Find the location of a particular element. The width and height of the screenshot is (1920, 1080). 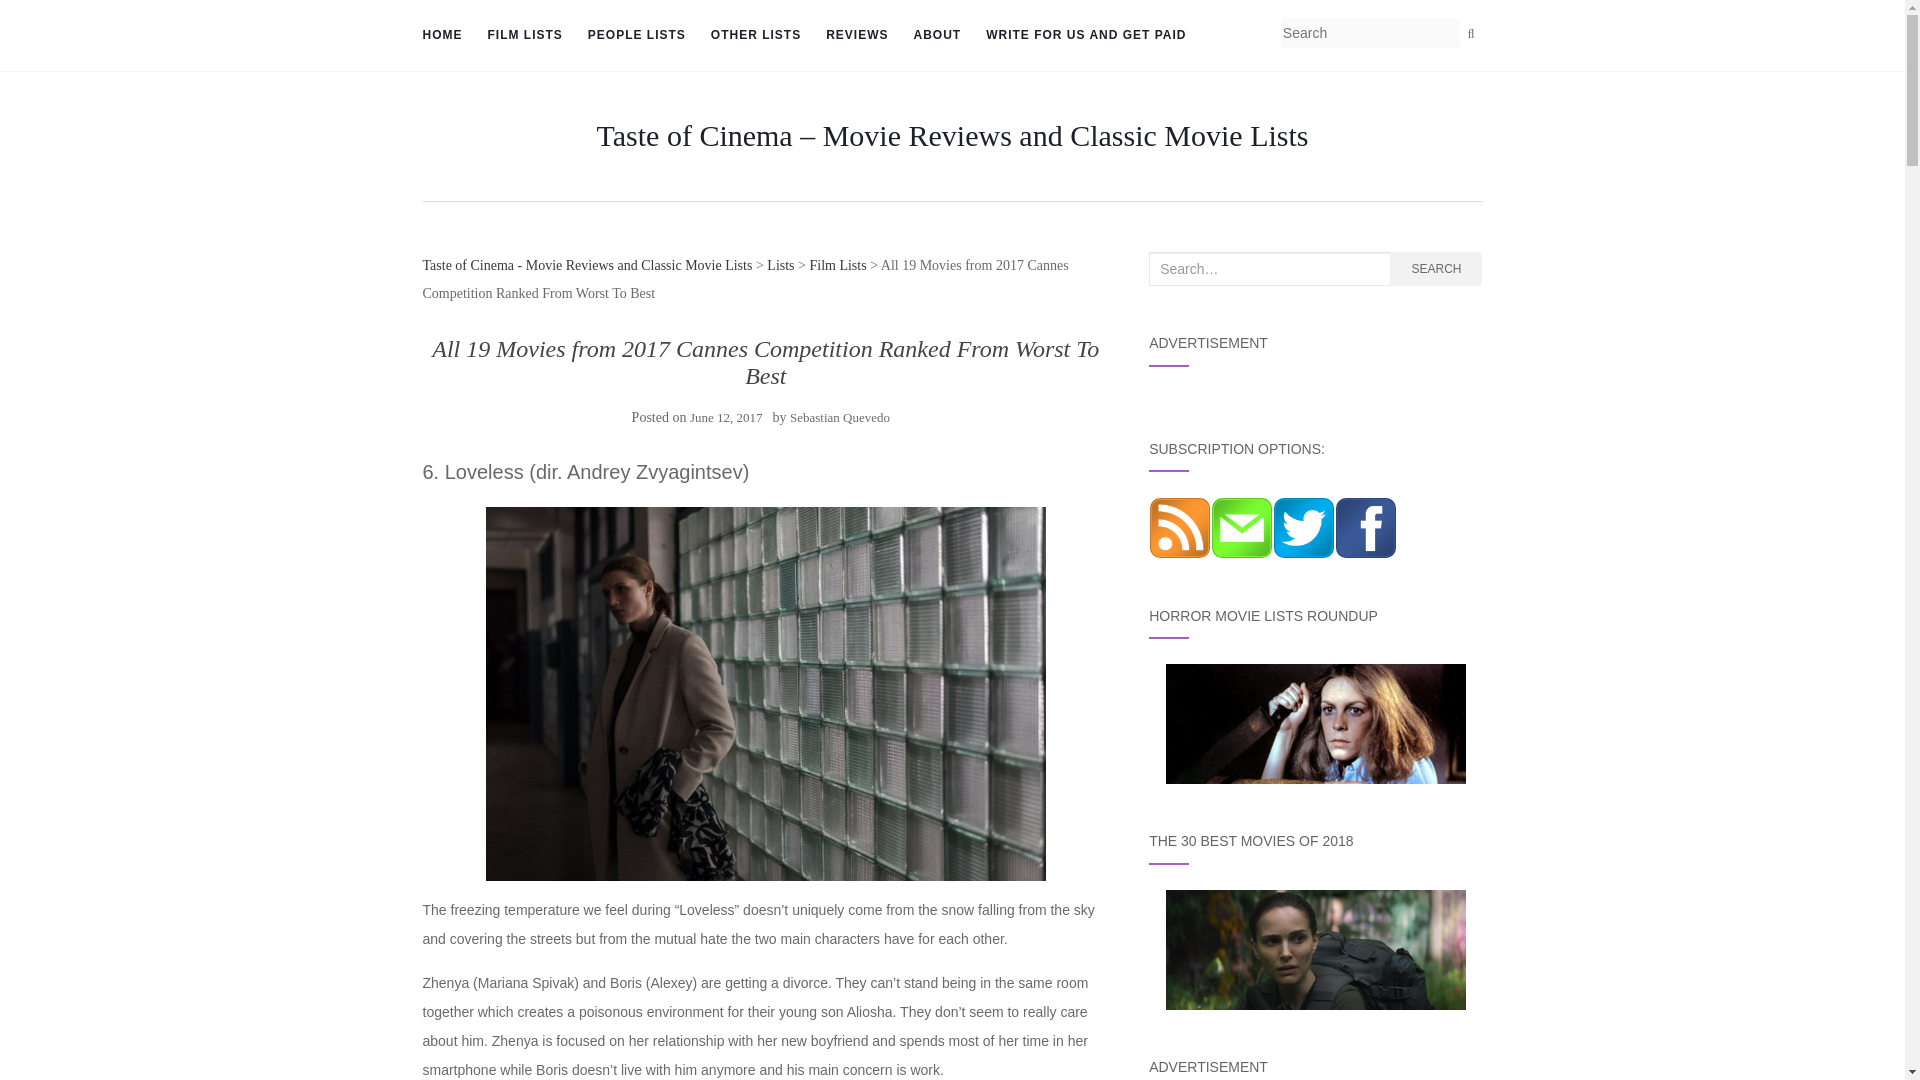

Write For Us and Get Paid is located at coordinates (1086, 36).